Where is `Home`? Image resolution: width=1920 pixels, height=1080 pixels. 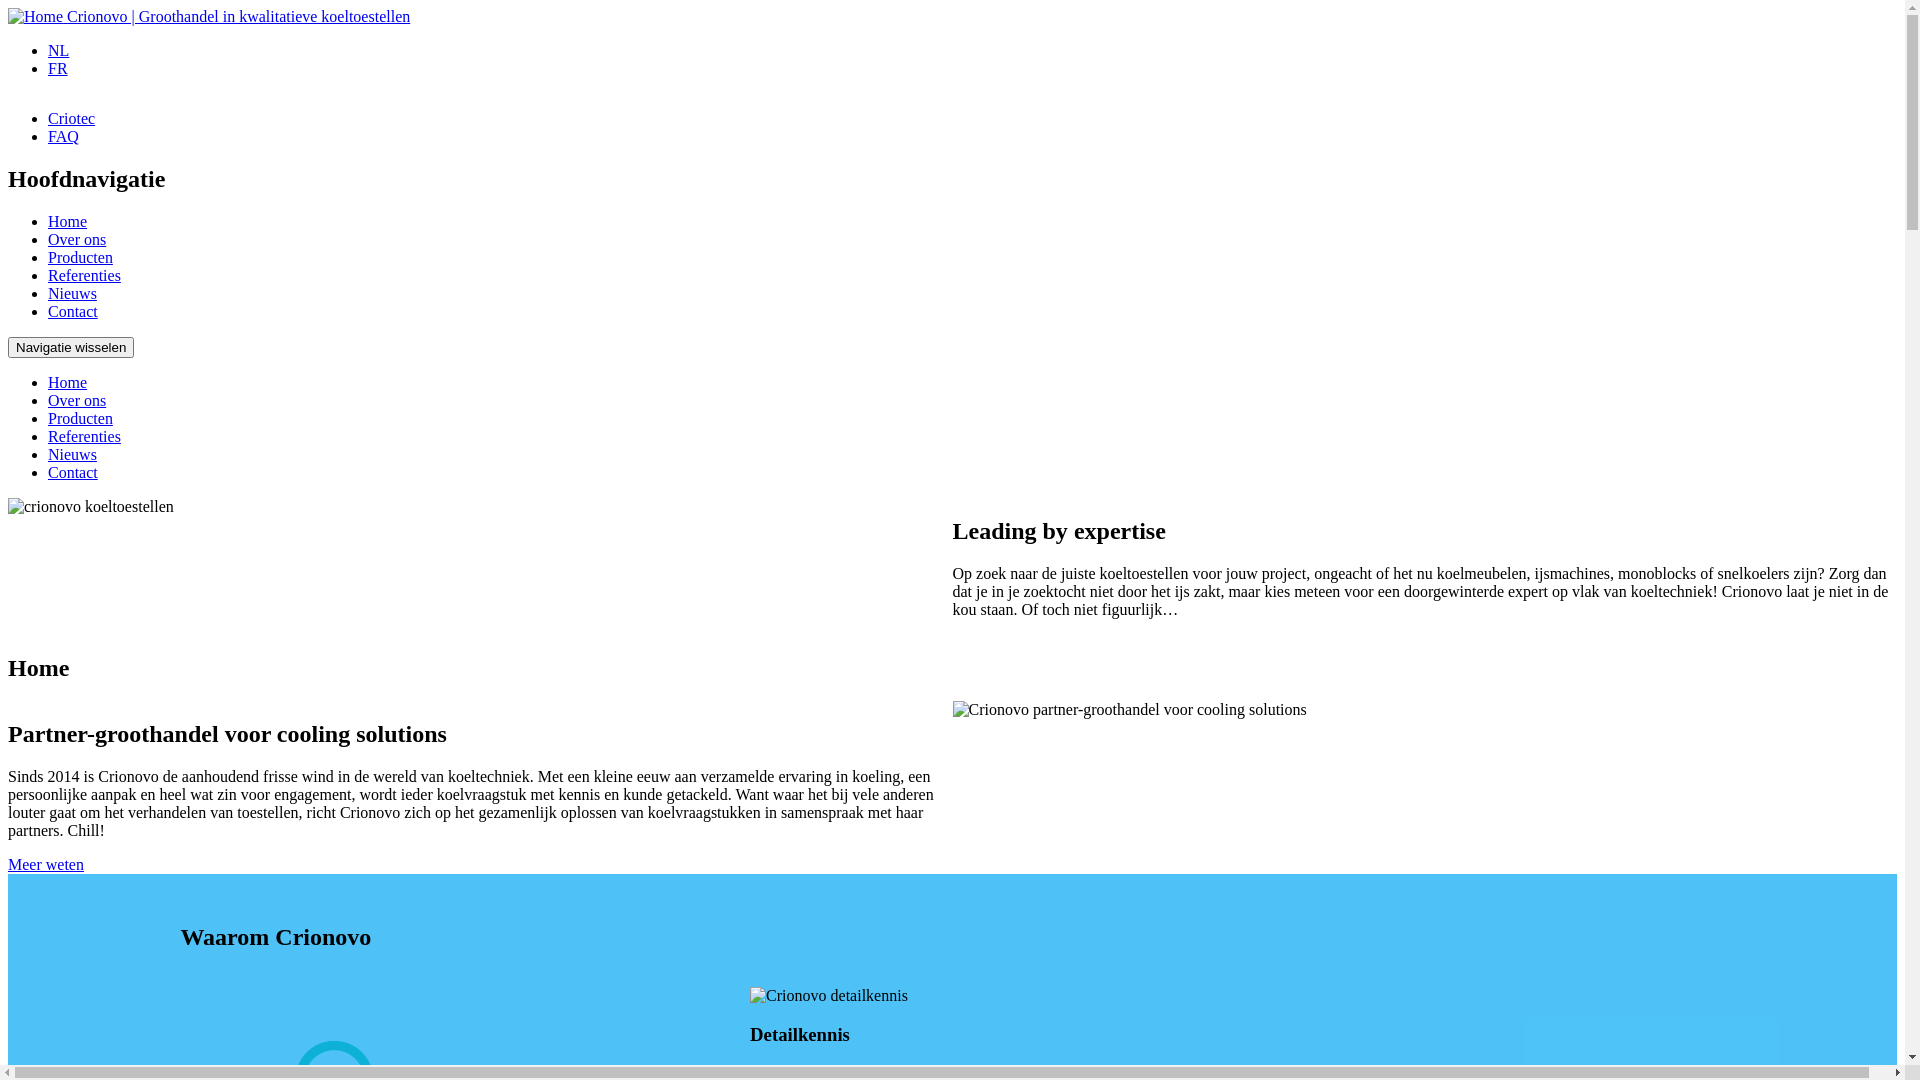 Home is located at coordinates (38, 16).